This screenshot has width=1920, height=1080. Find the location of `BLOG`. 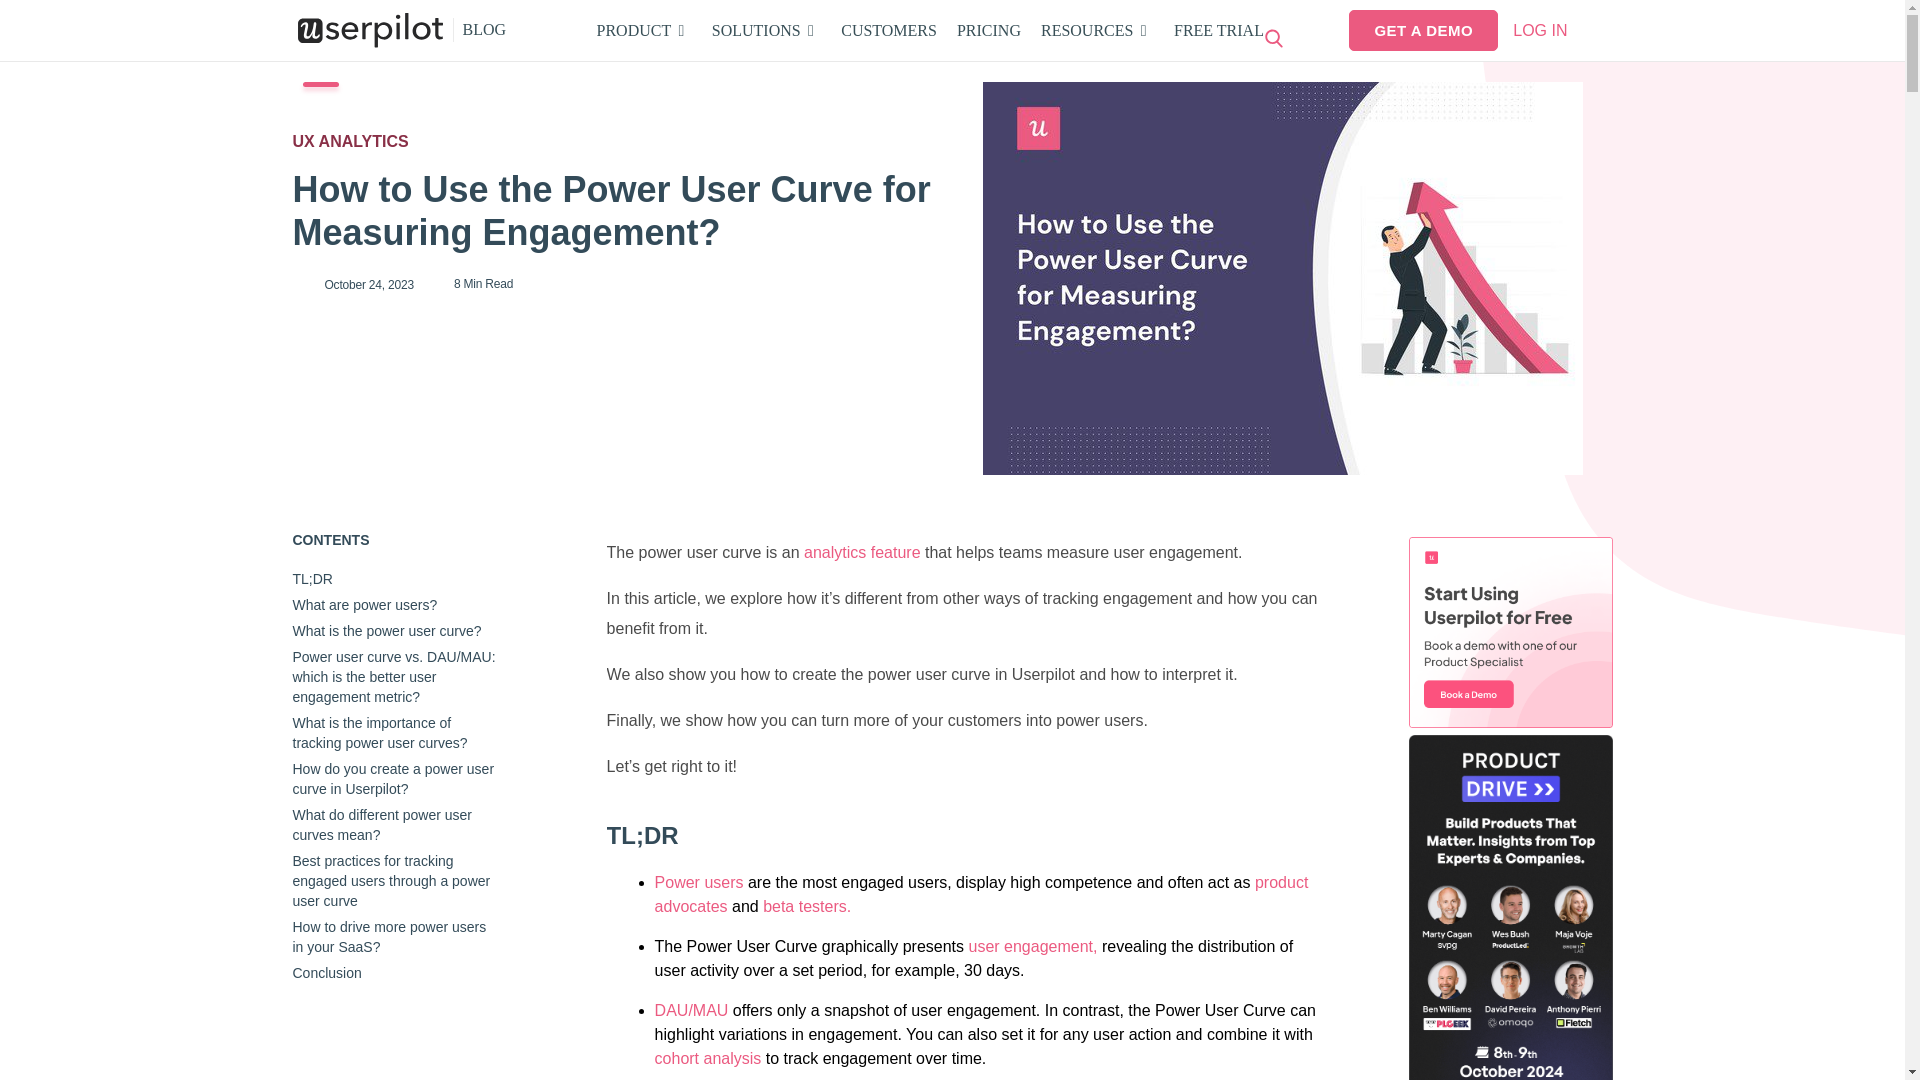

BLOG is located at coordinates (930, 30).